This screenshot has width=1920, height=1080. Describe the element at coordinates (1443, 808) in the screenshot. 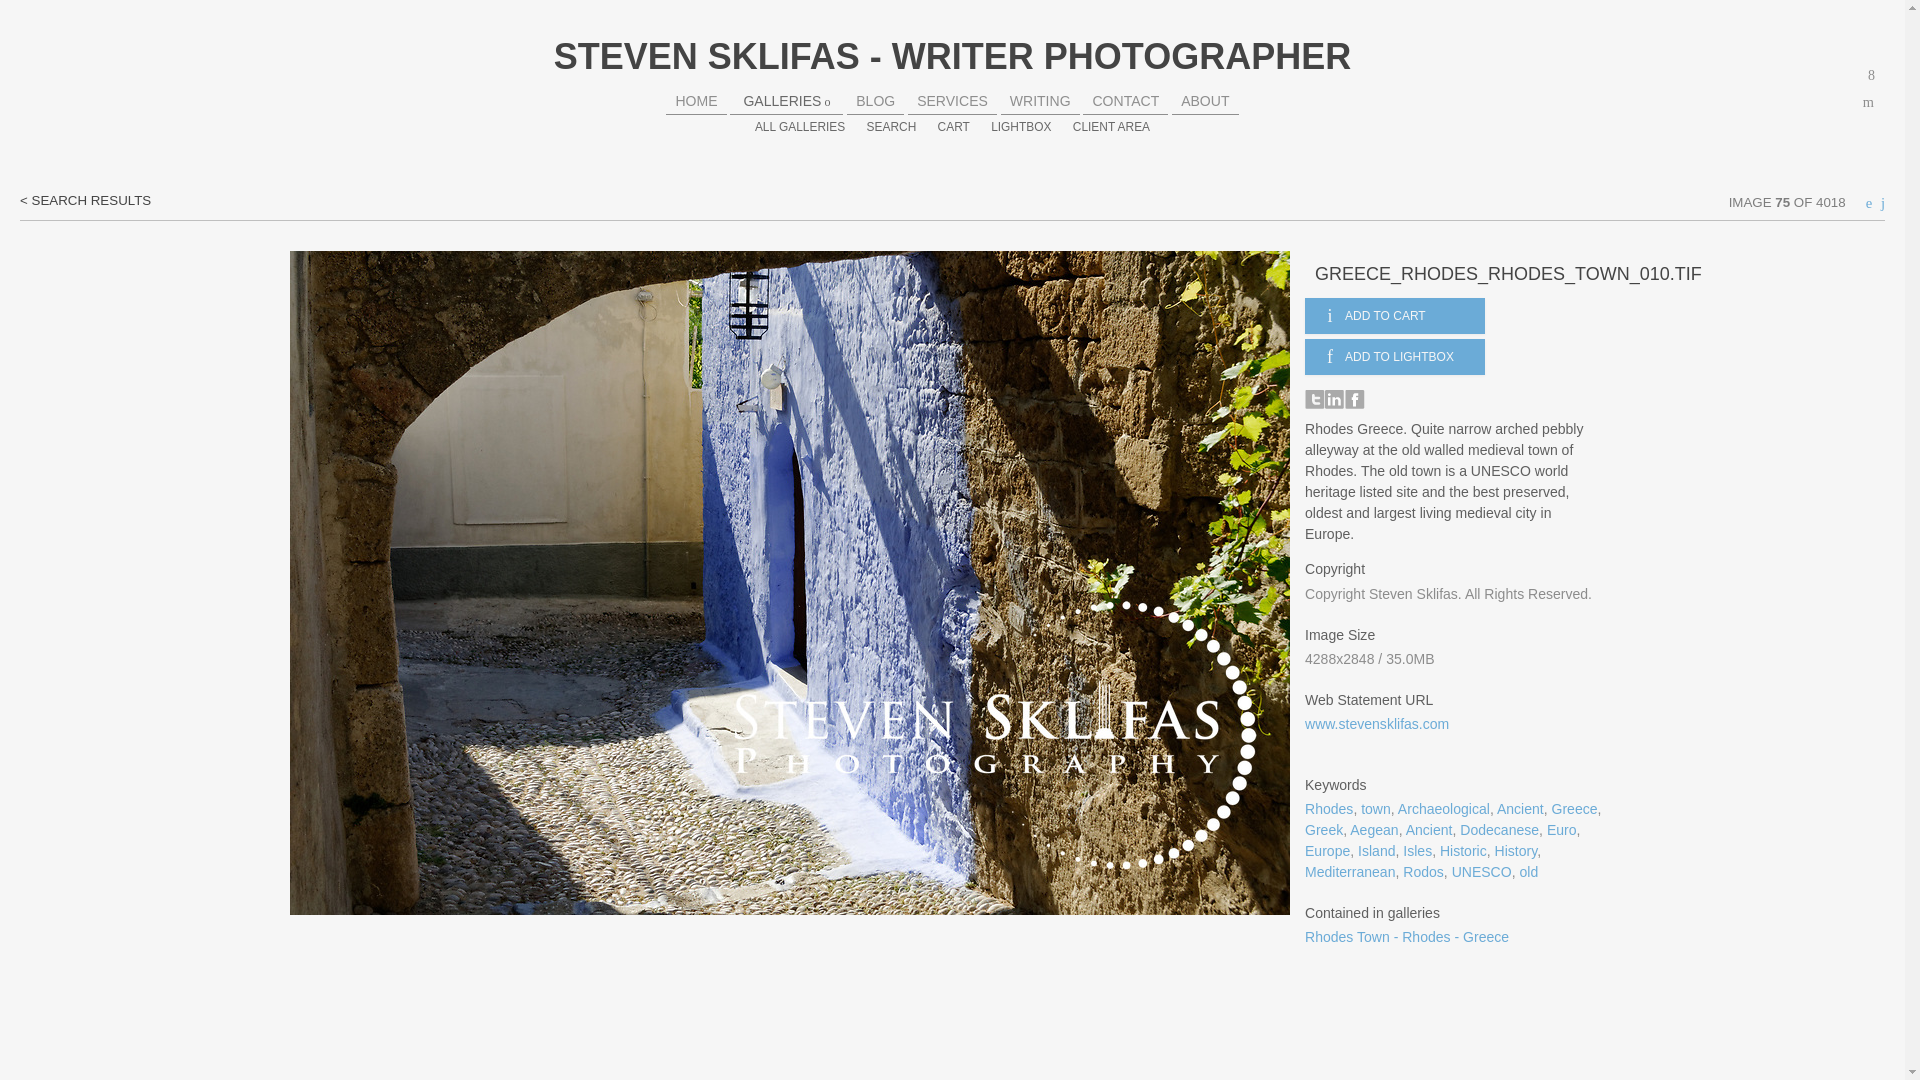

I see `Archaeological` at that location.